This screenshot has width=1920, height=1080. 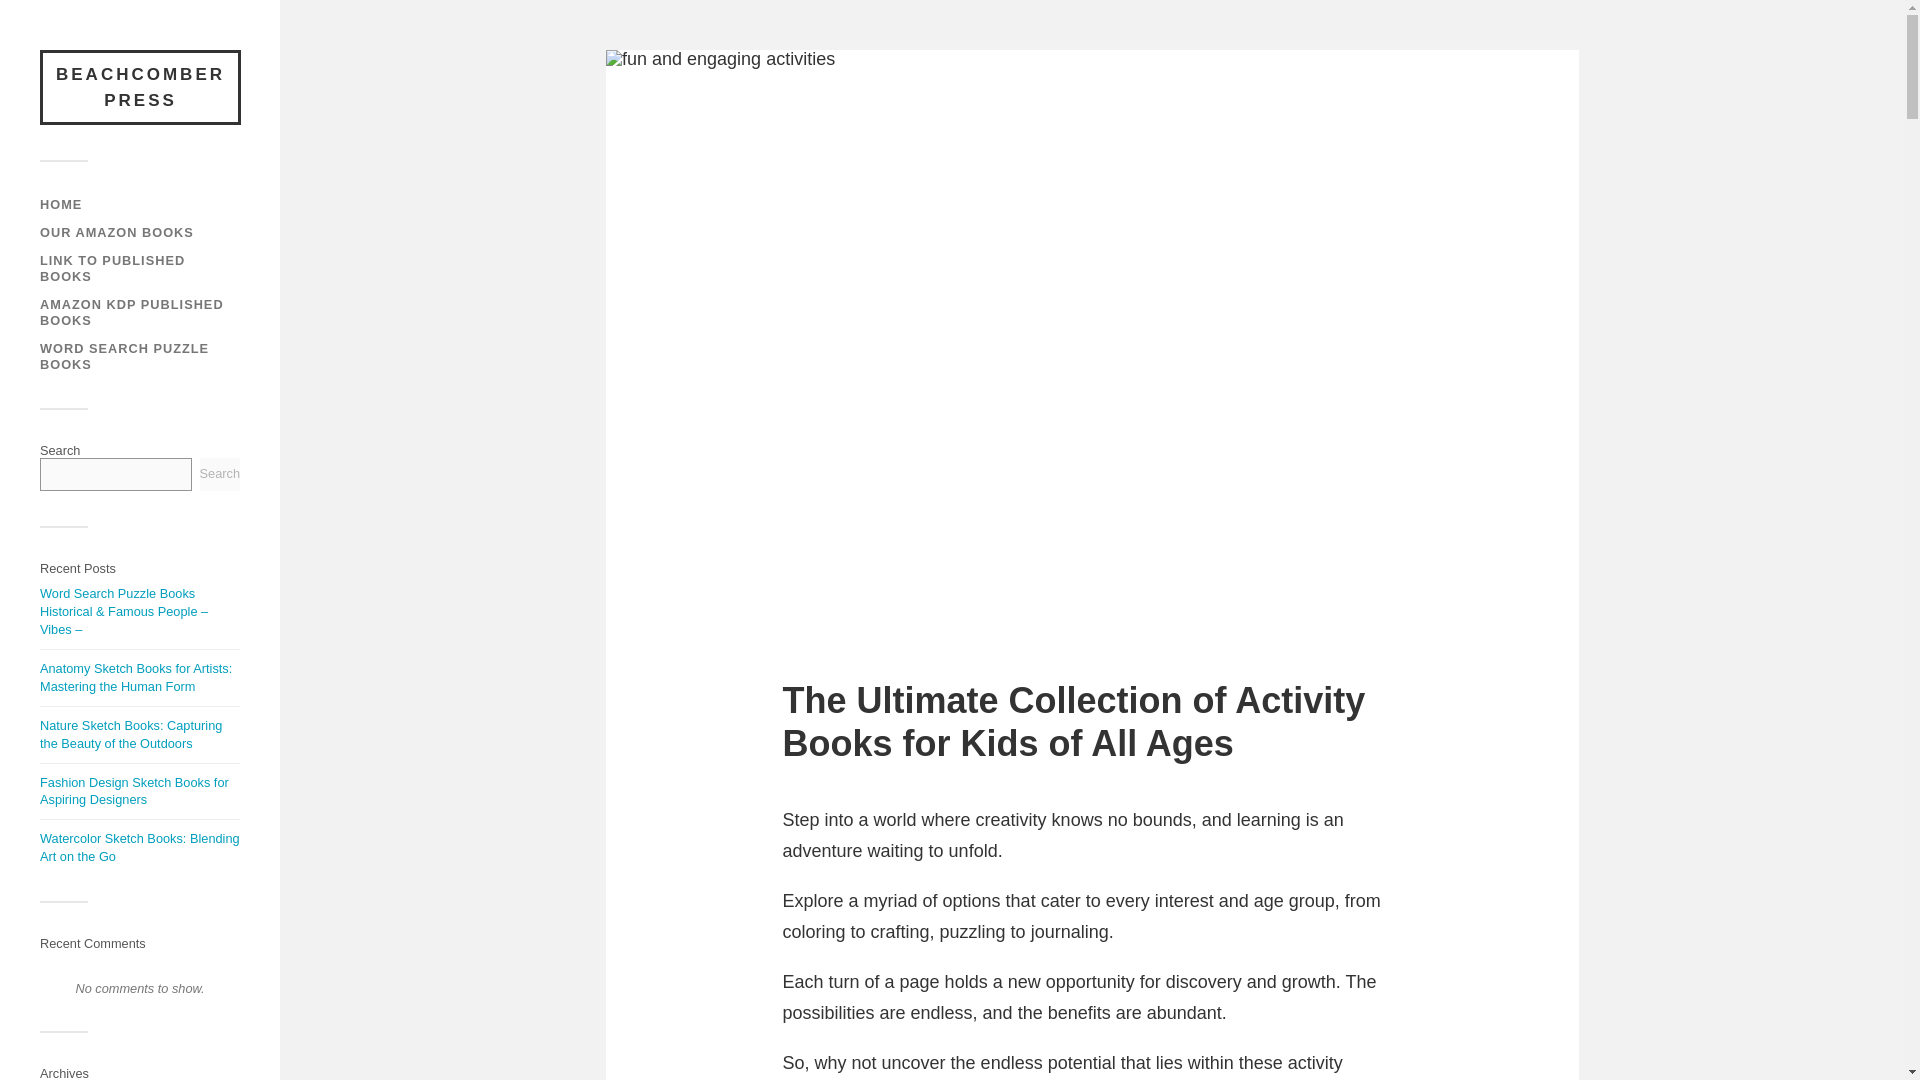 I want to click on Watercolor Sketch Books: Blending Art on the Go, so click(x=140, y=847).